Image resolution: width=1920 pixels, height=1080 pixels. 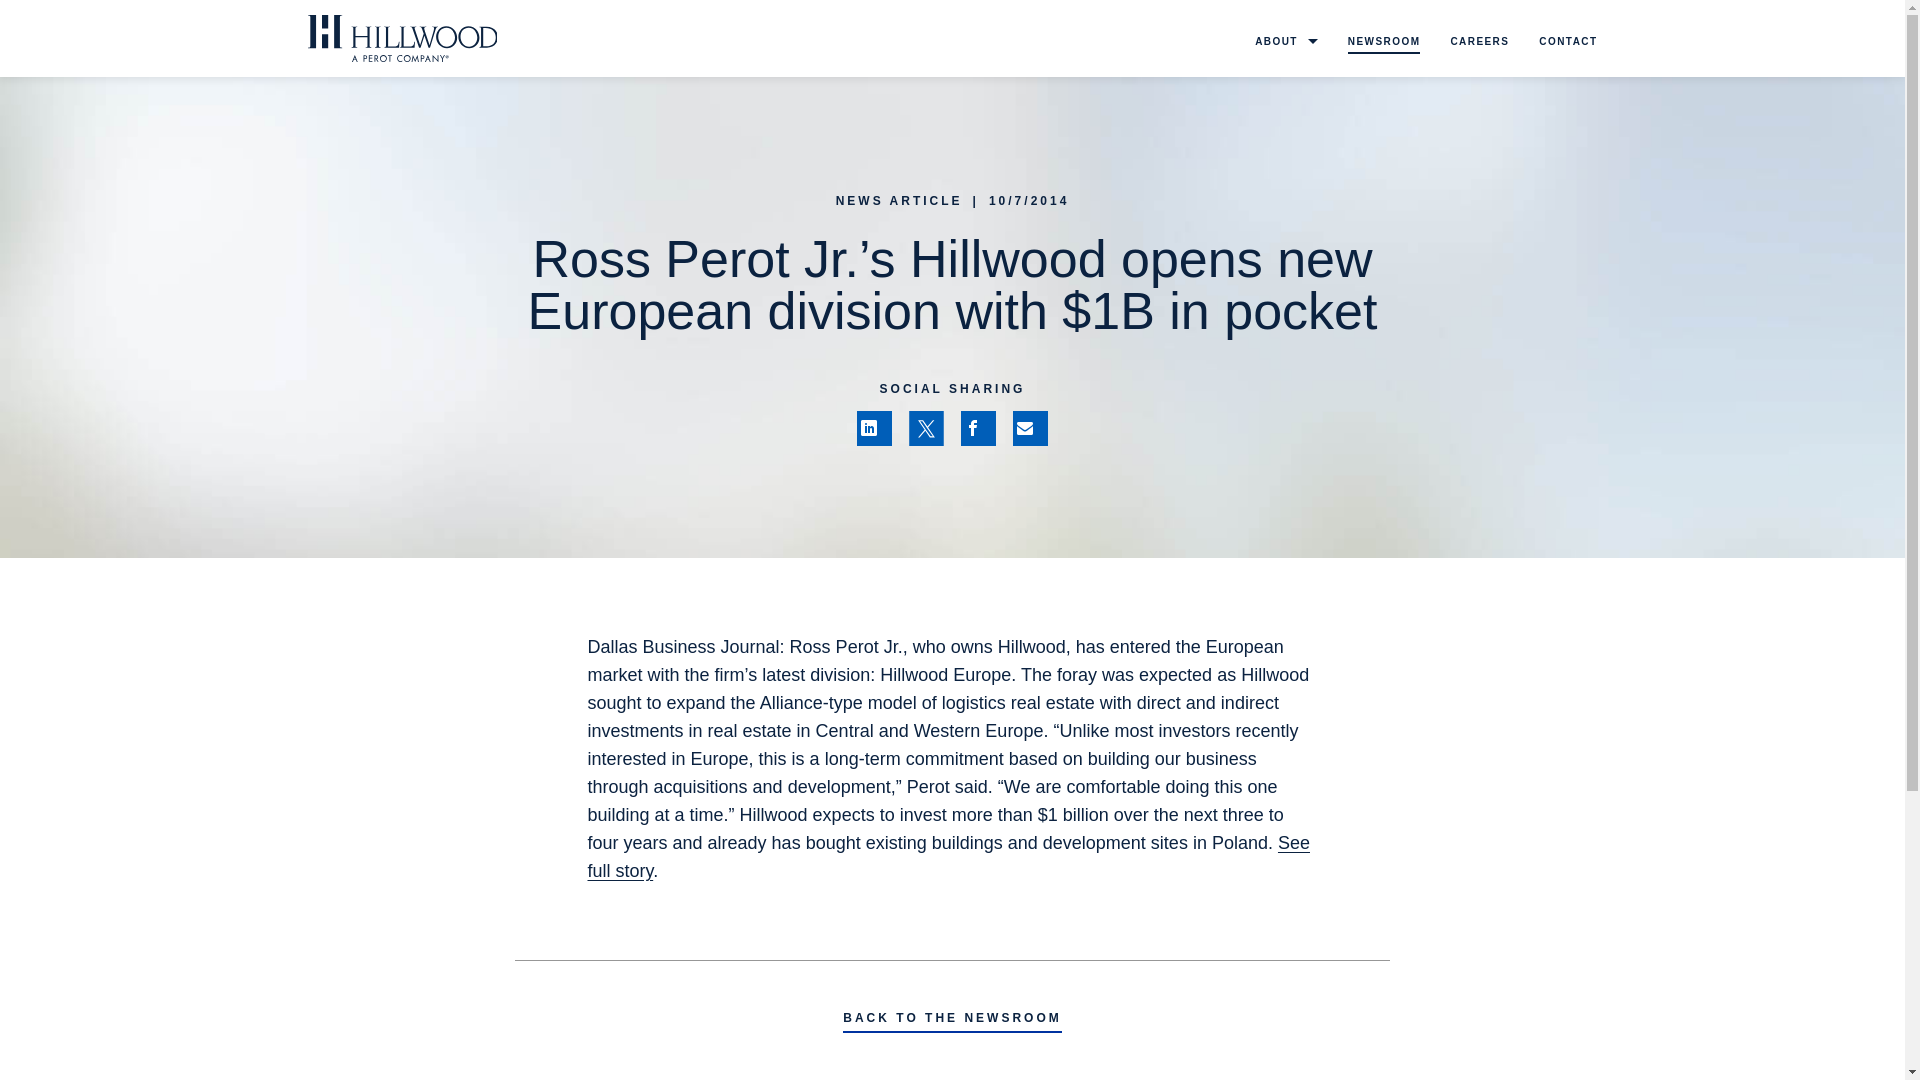 I want to click on CAREERS, so click(x=1479, y=44).